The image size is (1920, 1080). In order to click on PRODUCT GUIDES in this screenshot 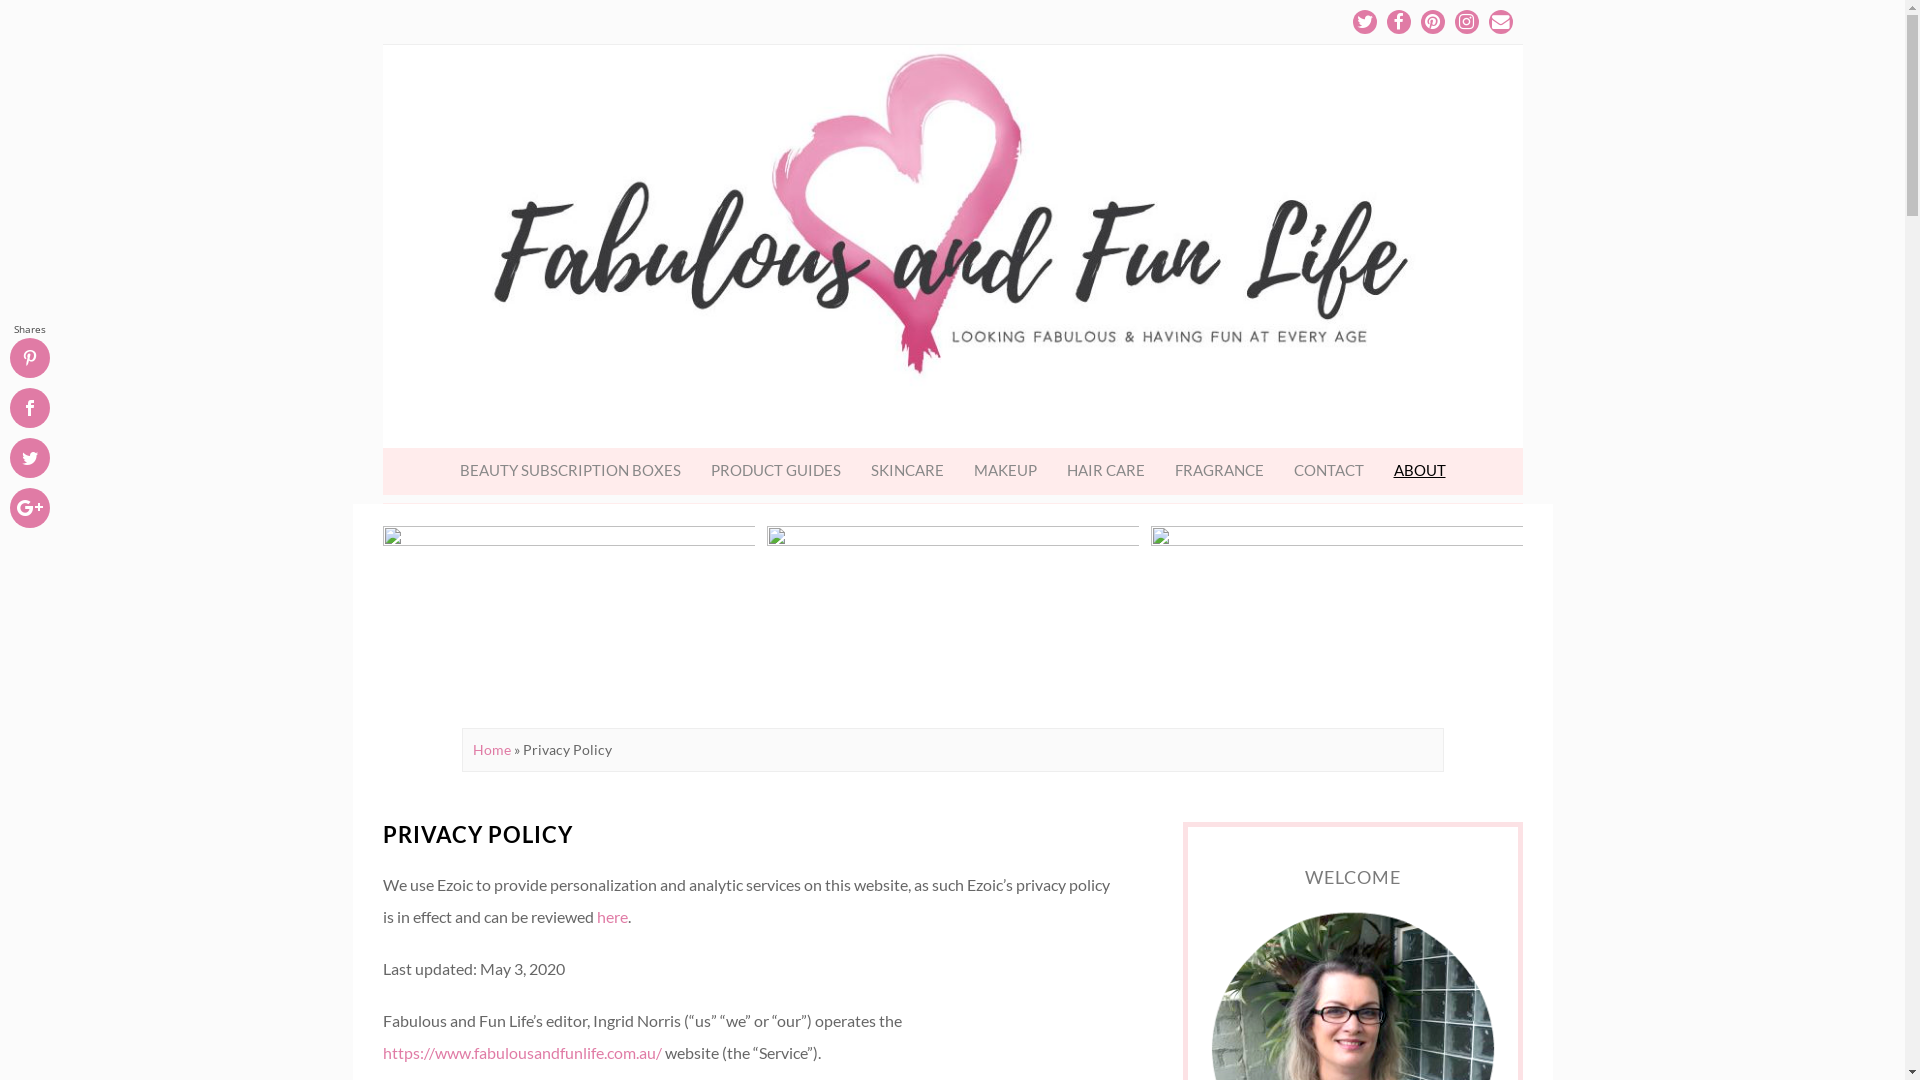, I will do `click(776, 470)`.